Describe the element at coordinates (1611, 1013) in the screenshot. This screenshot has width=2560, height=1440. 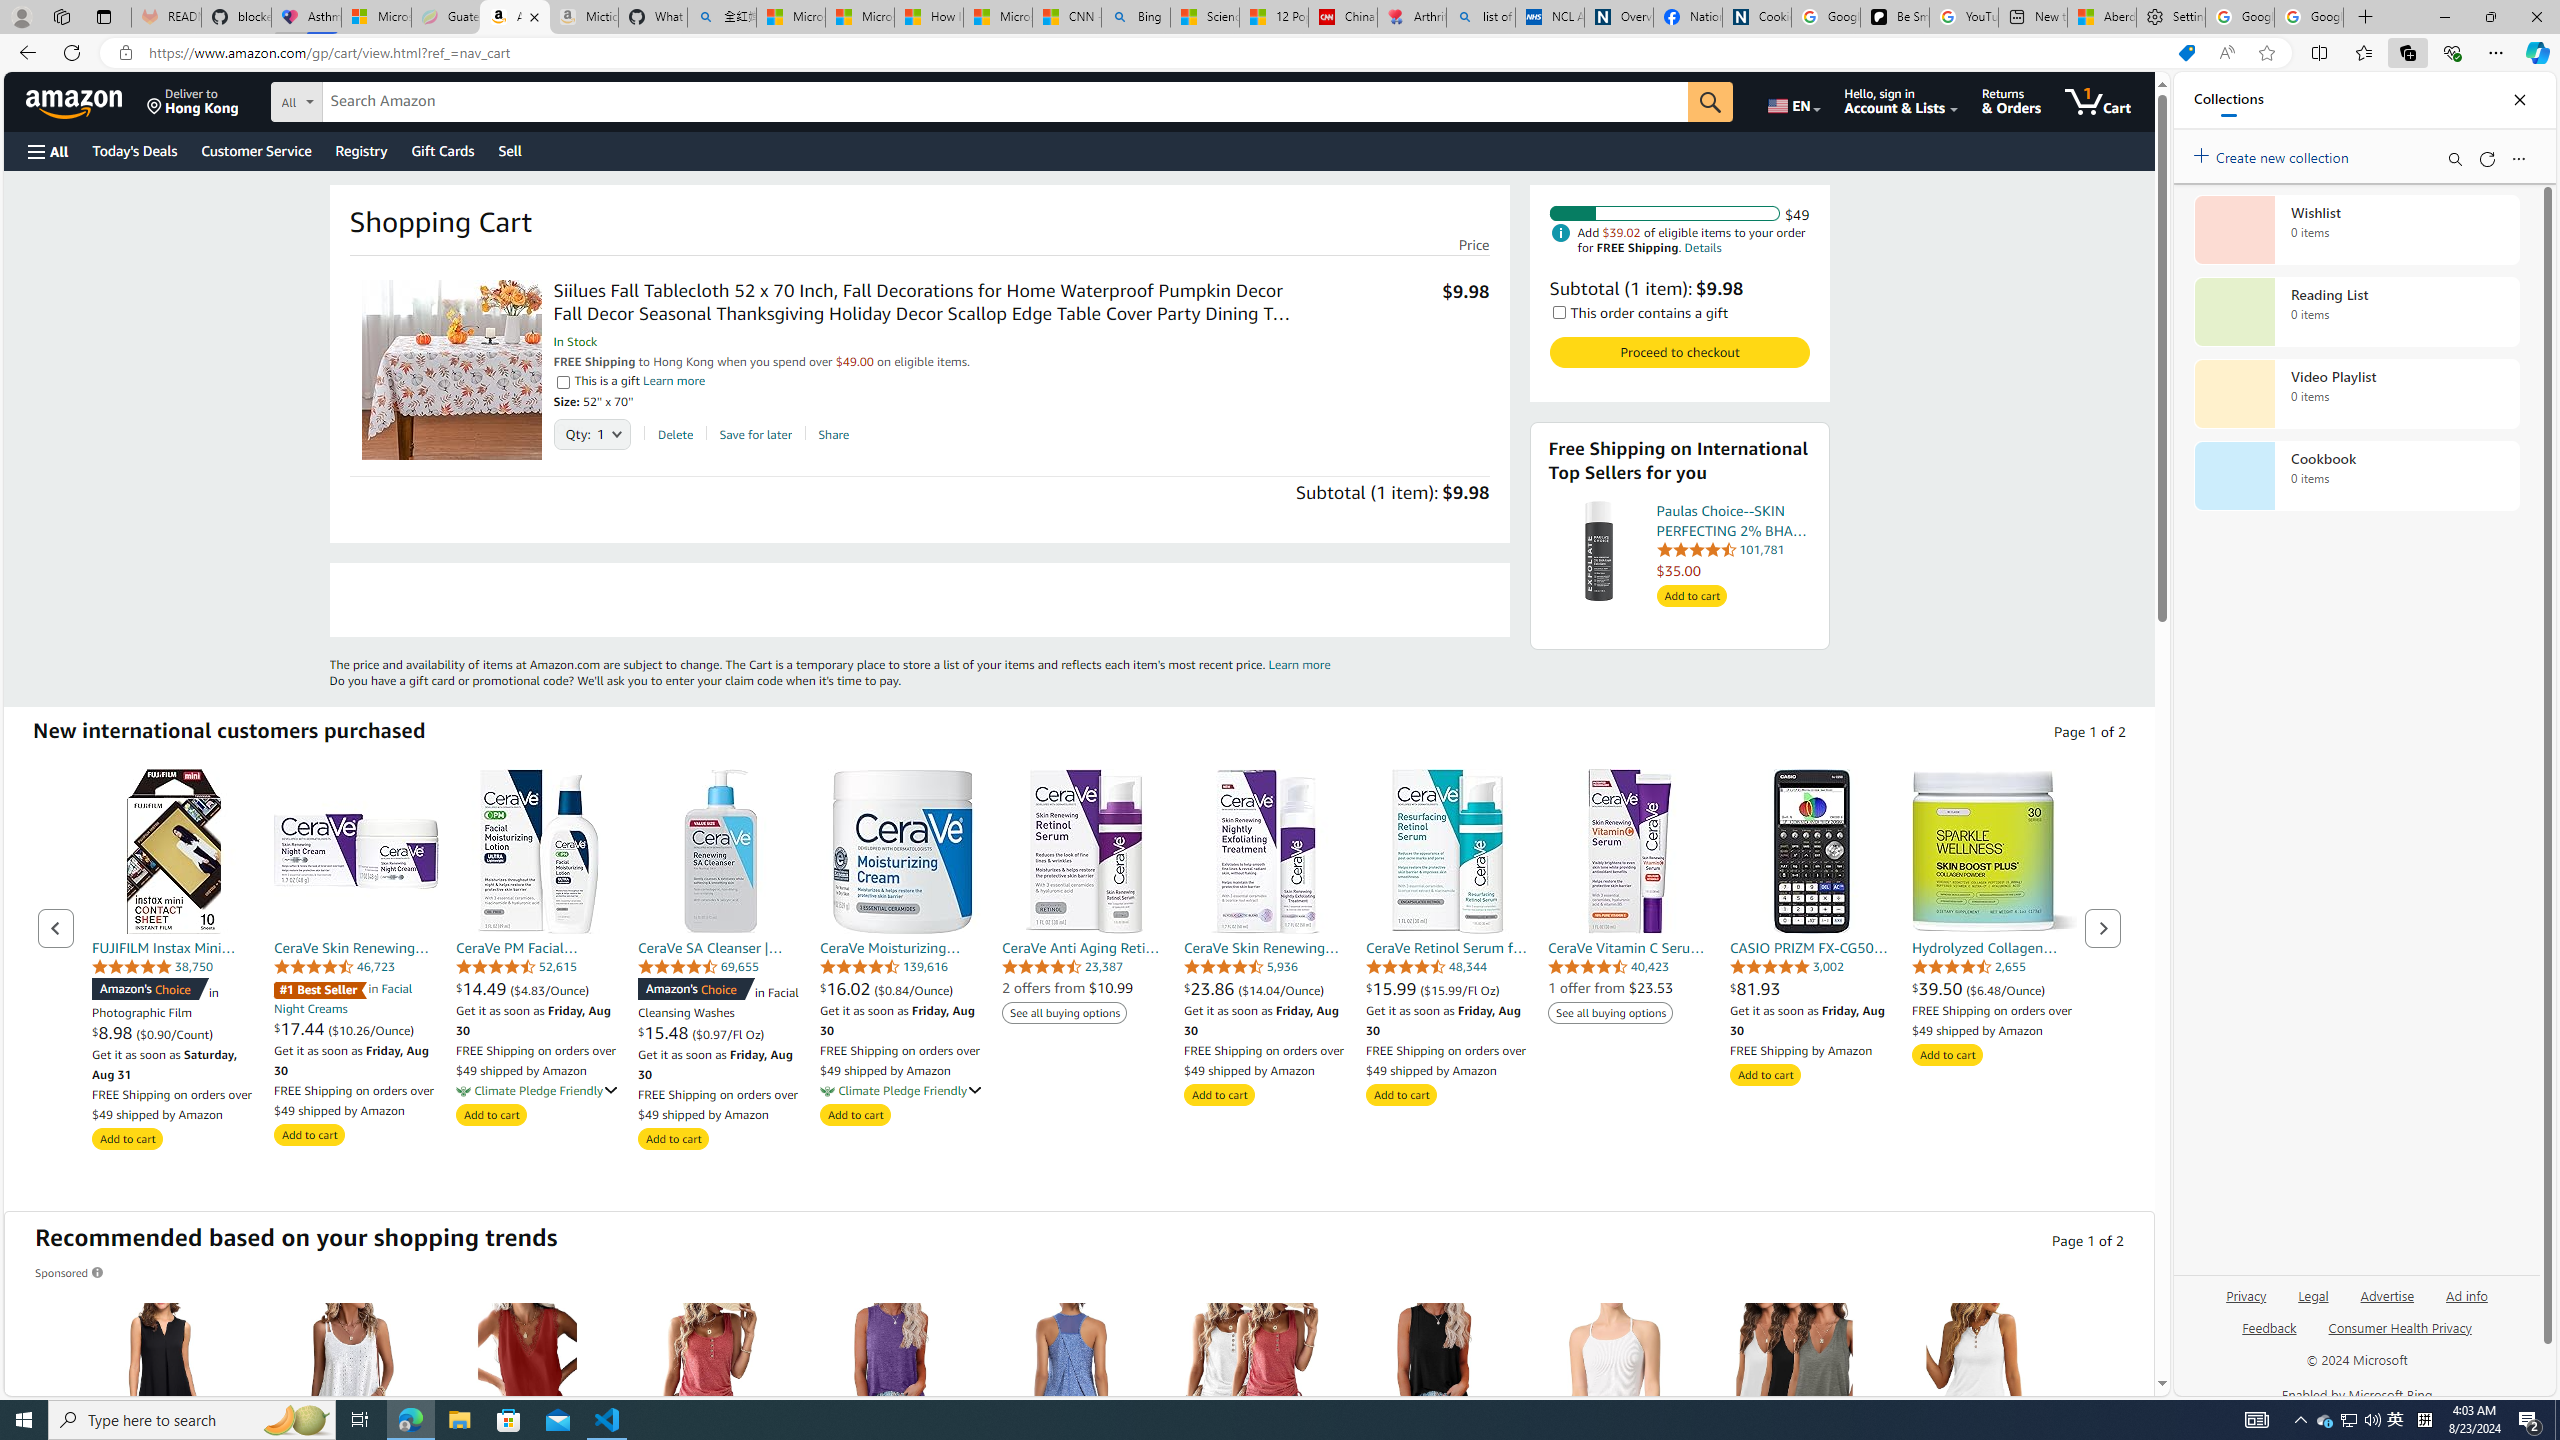
I see `See all buying options` at that location.